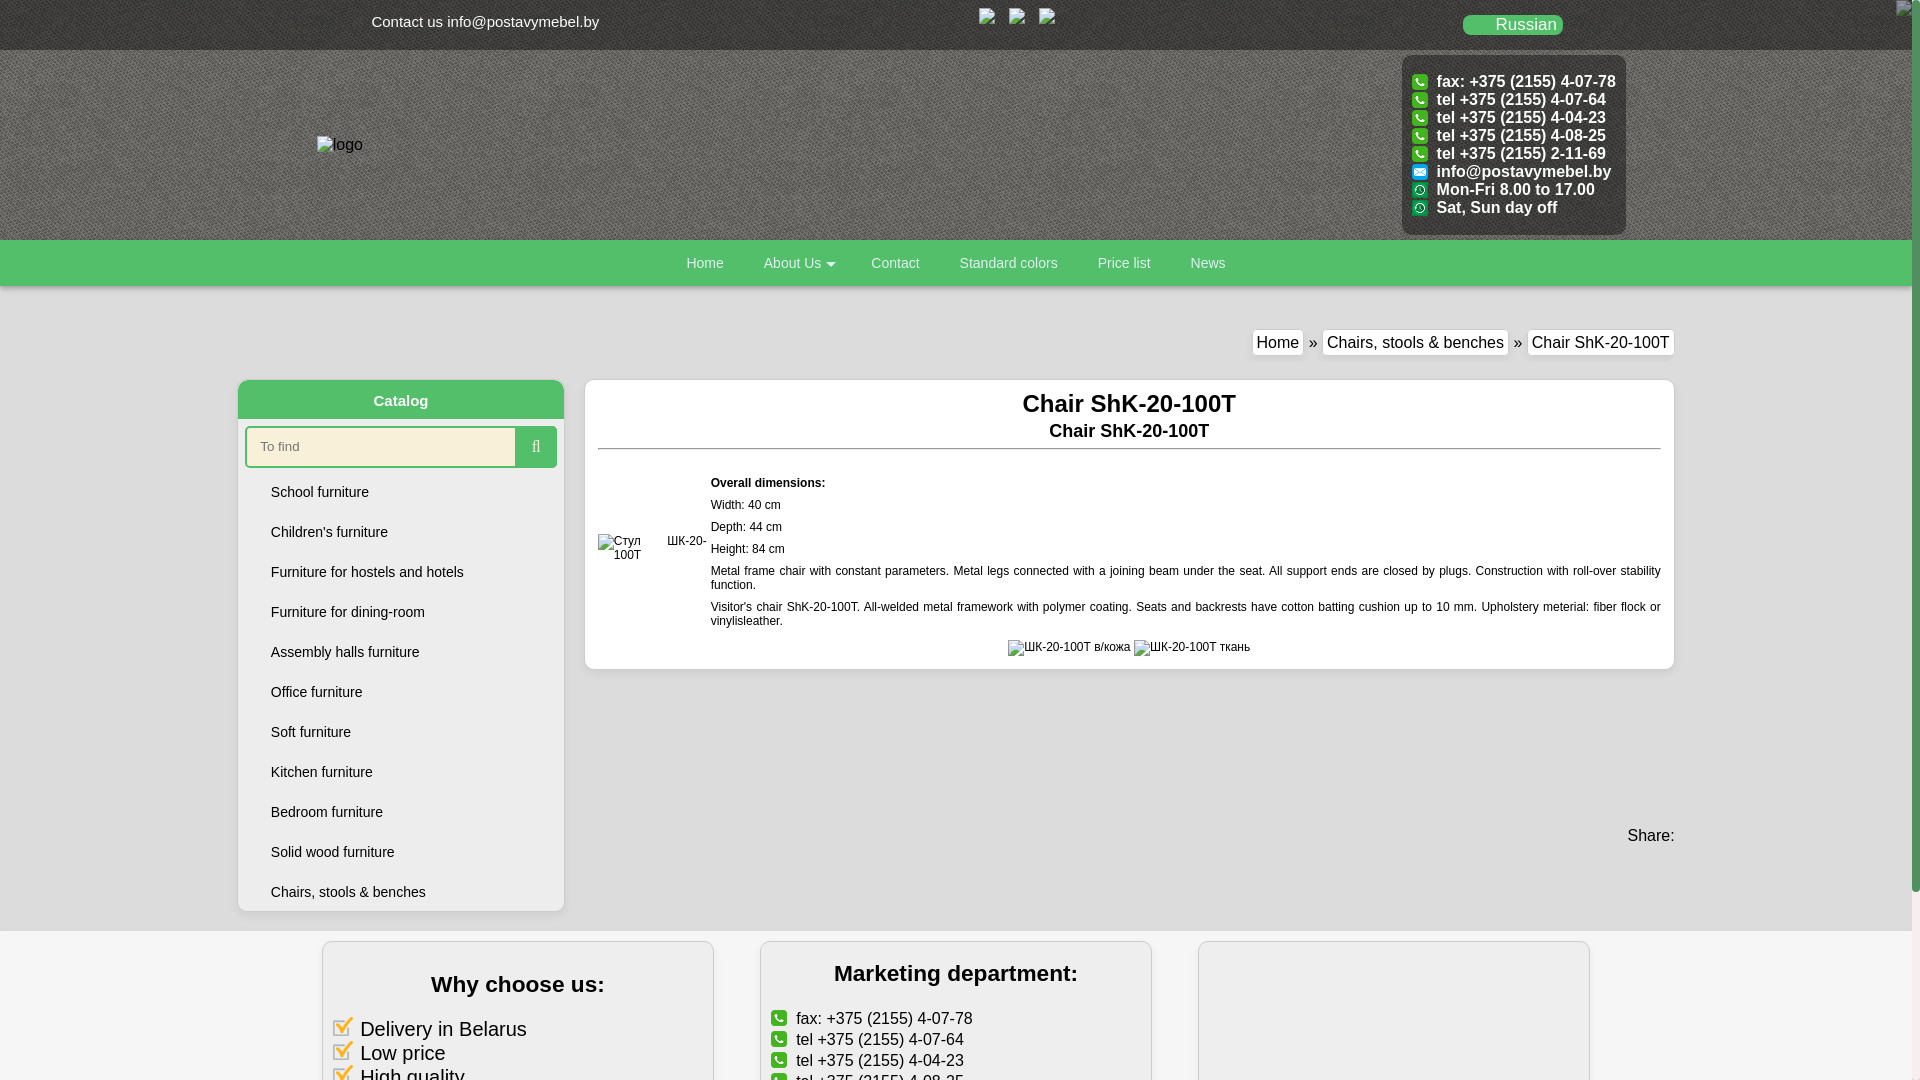 This screenshot has width=1920, height=1080. I want to click on Home, so click(704, 263).